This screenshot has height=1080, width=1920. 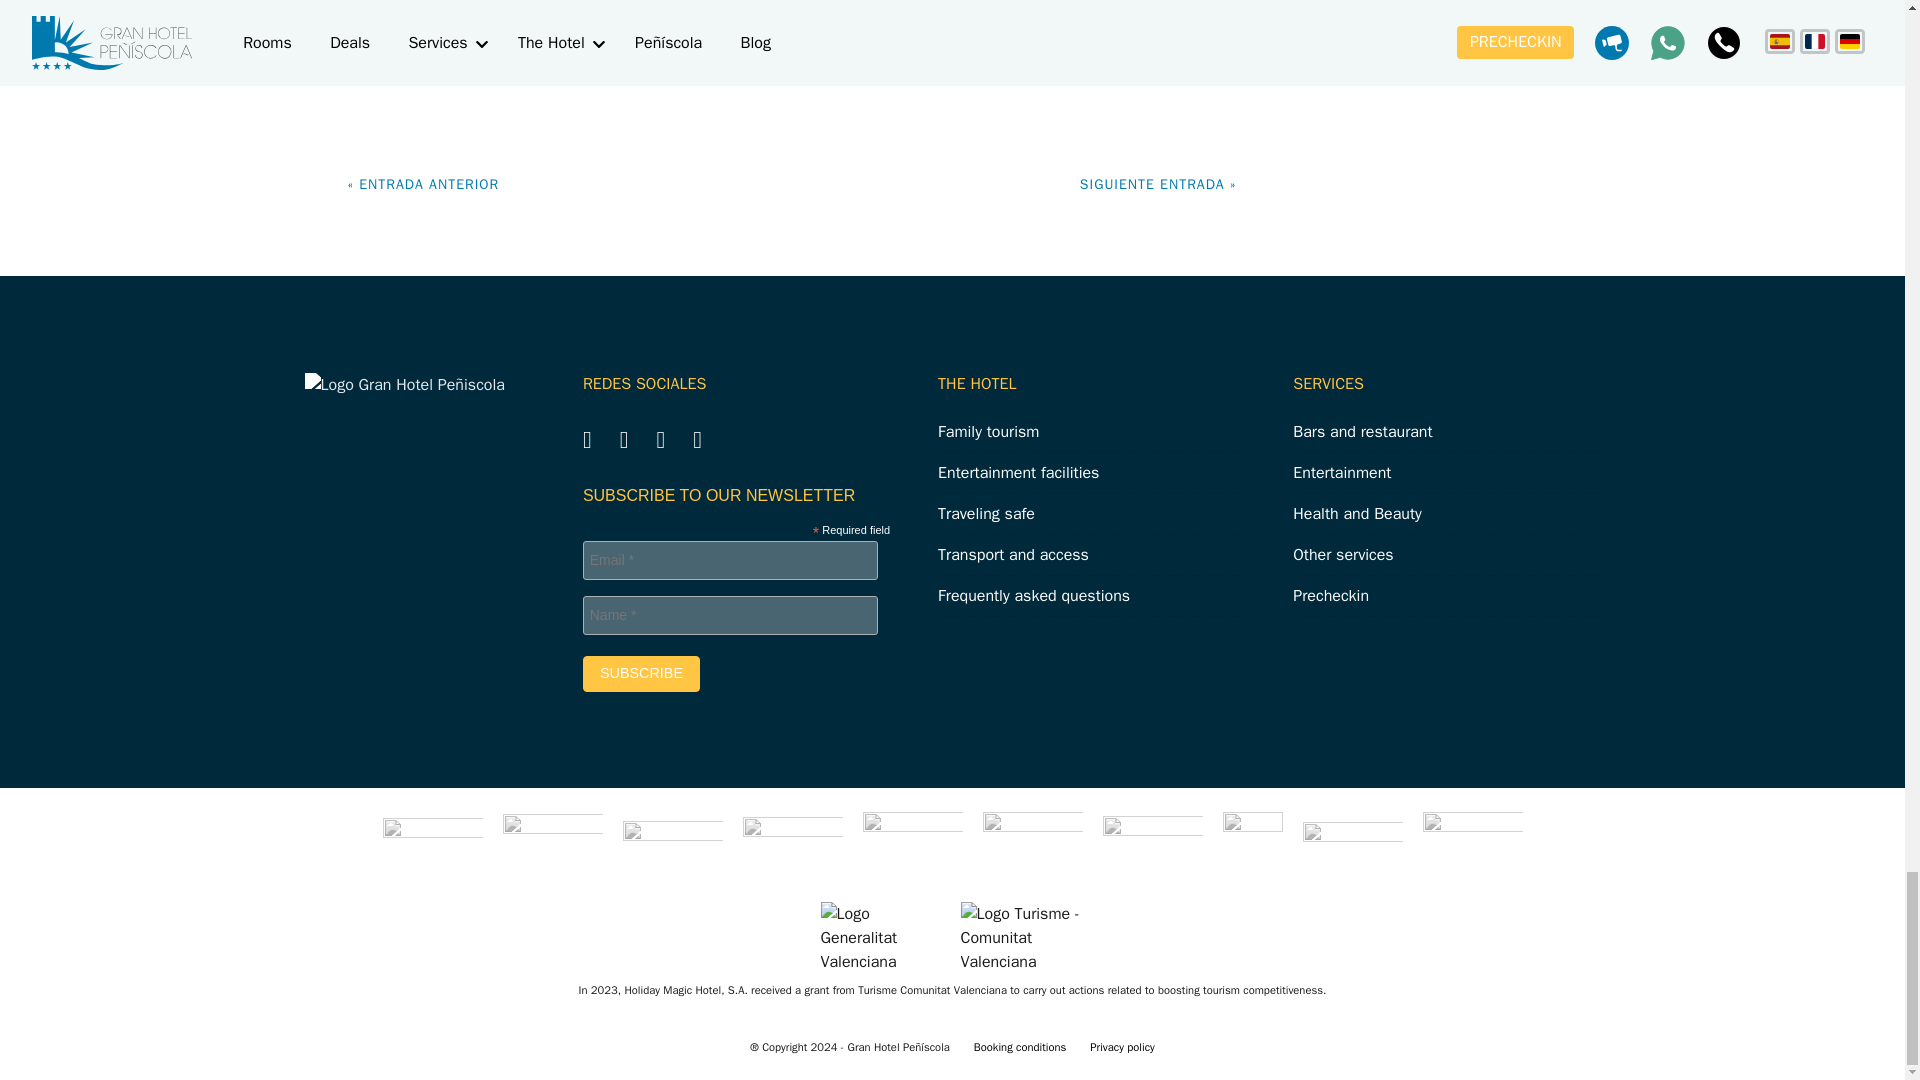 I want to click on Subscribe, so click(x=642, y=674).